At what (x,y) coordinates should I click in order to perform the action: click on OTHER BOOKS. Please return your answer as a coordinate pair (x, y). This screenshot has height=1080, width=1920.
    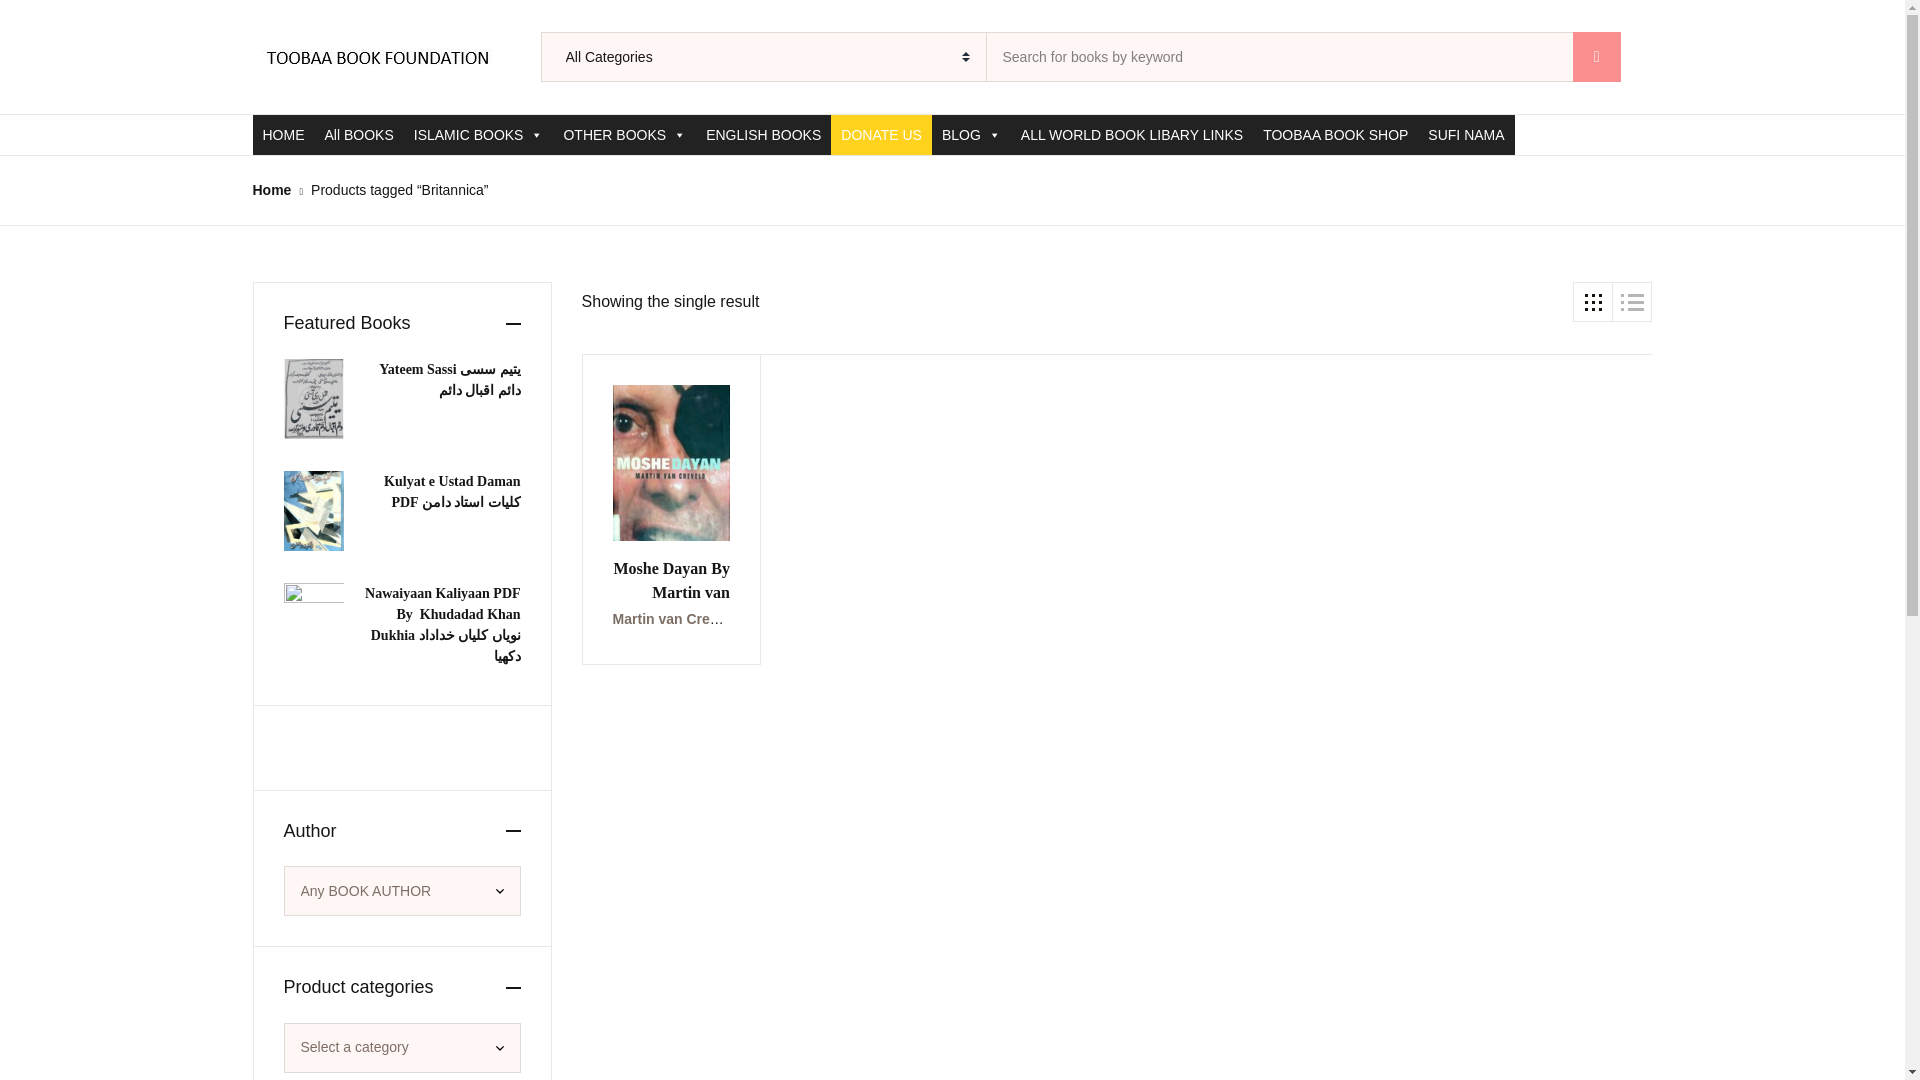
    Looking at the image, I should click on (624, 134).